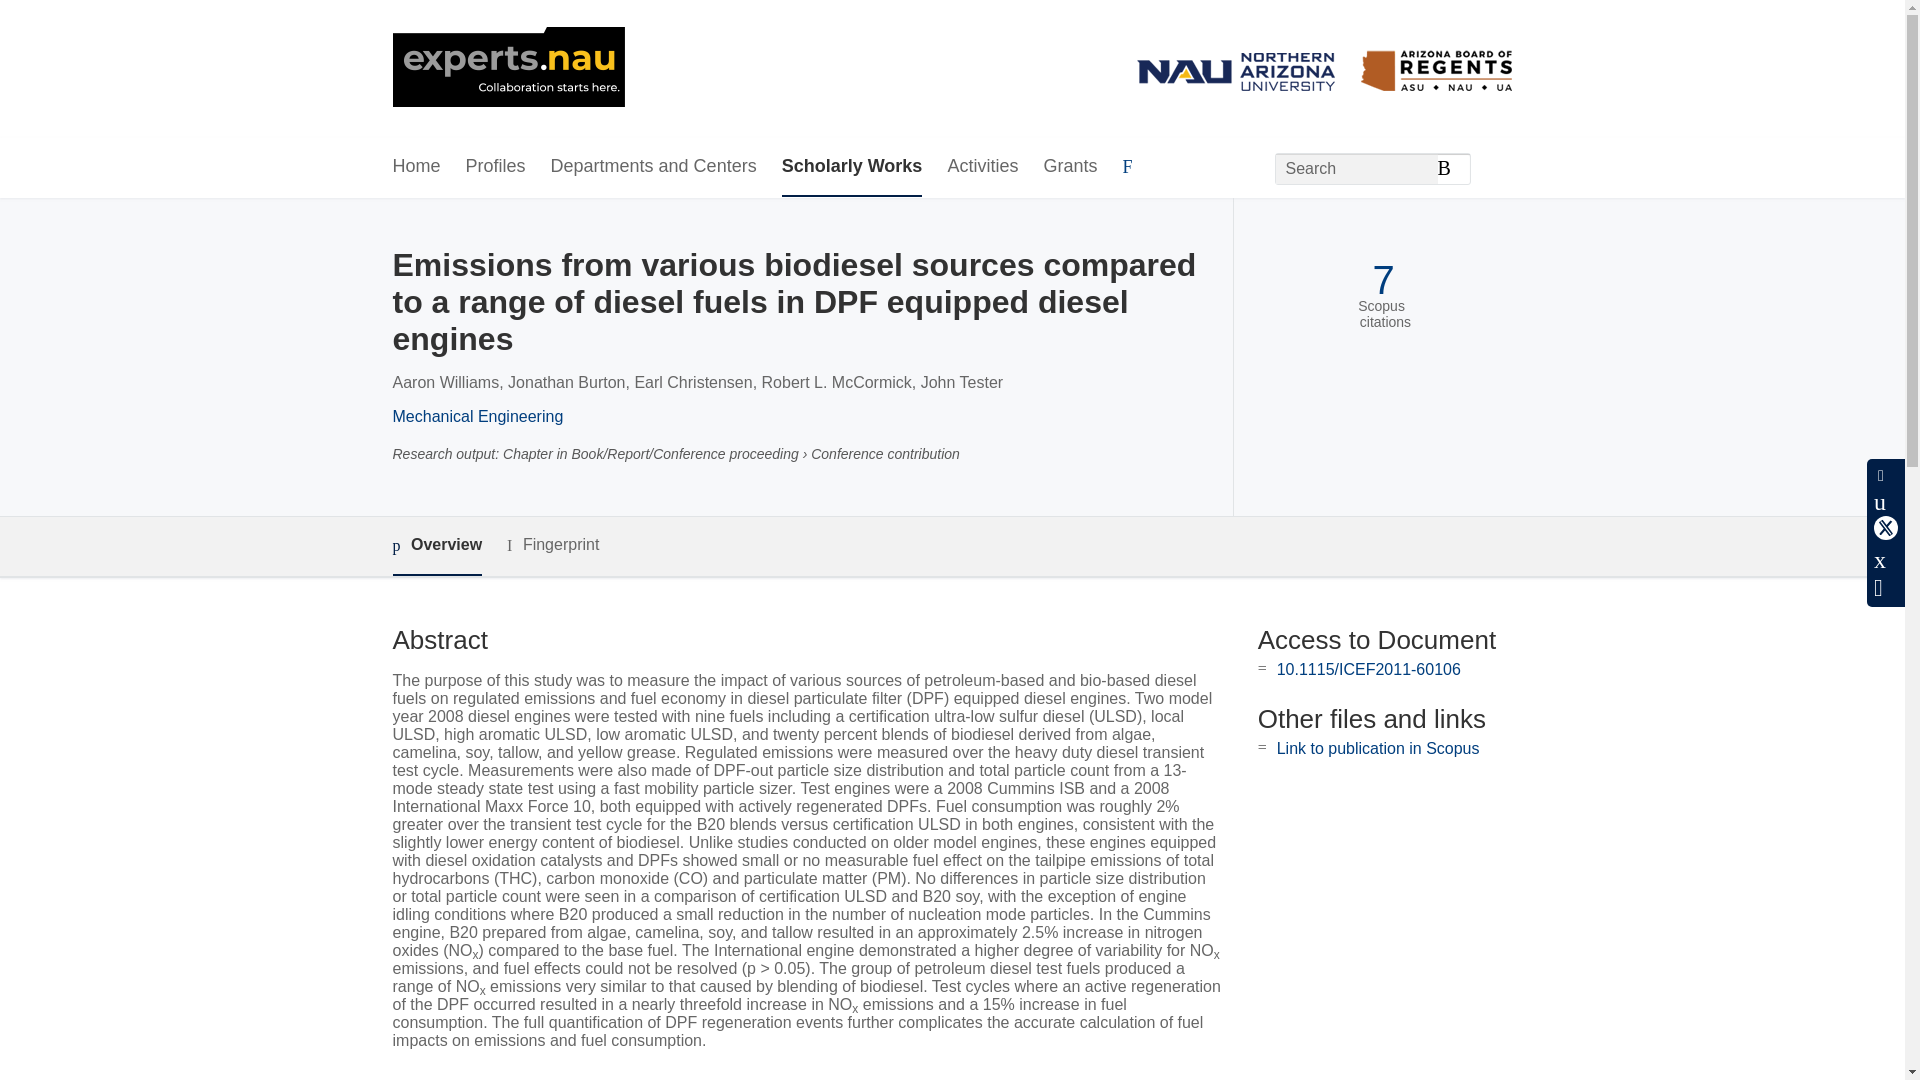 The width and height of the screenshot is (1920, 1080). I want to click on Northern Arizona University Home, so click(508, 69).